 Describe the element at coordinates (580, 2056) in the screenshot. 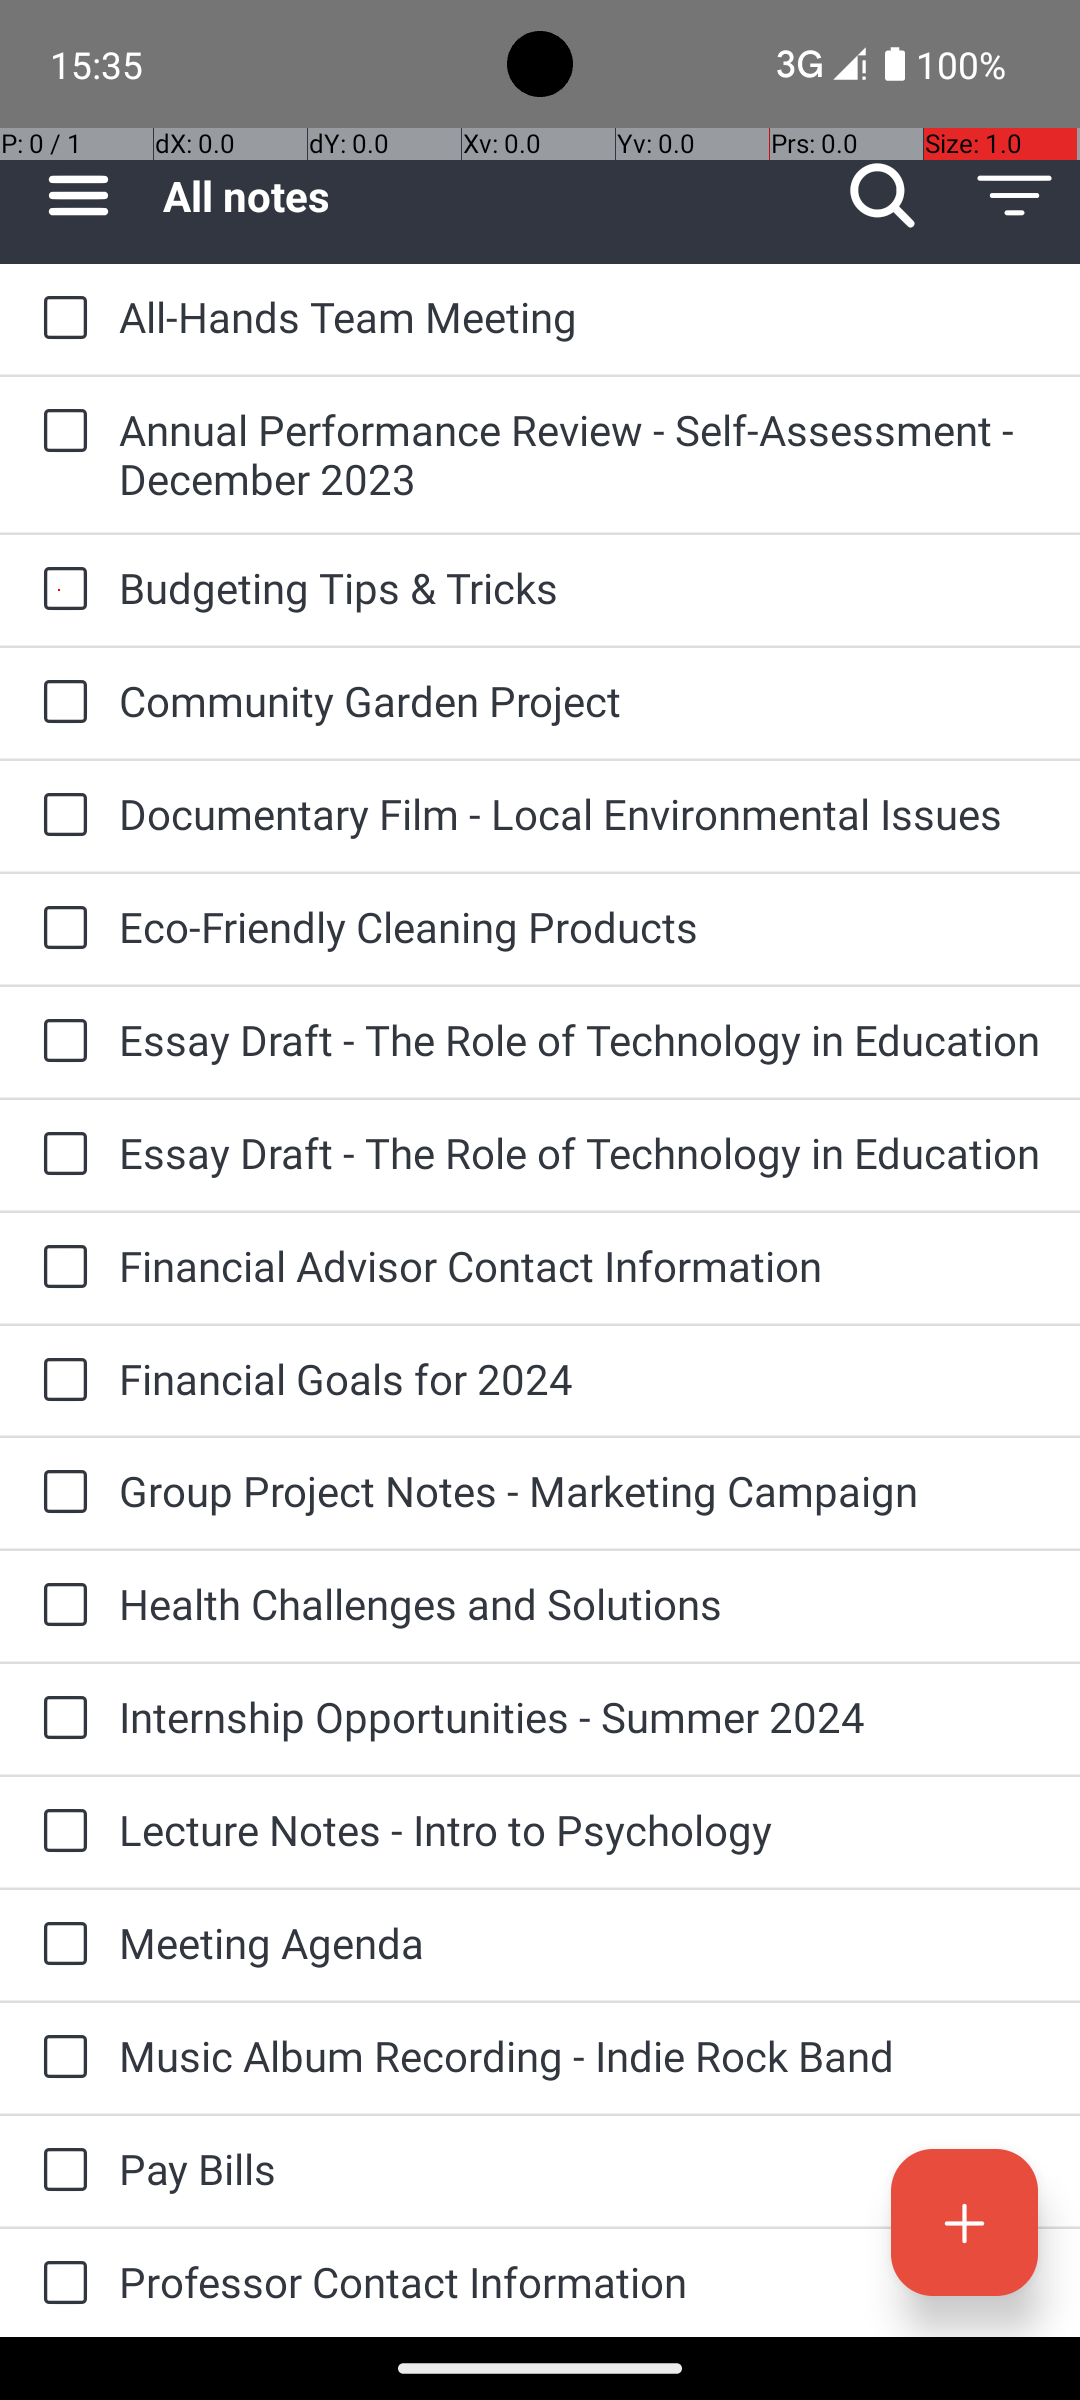

I see `Music Album Recording - Indie Rock Band` at that location.